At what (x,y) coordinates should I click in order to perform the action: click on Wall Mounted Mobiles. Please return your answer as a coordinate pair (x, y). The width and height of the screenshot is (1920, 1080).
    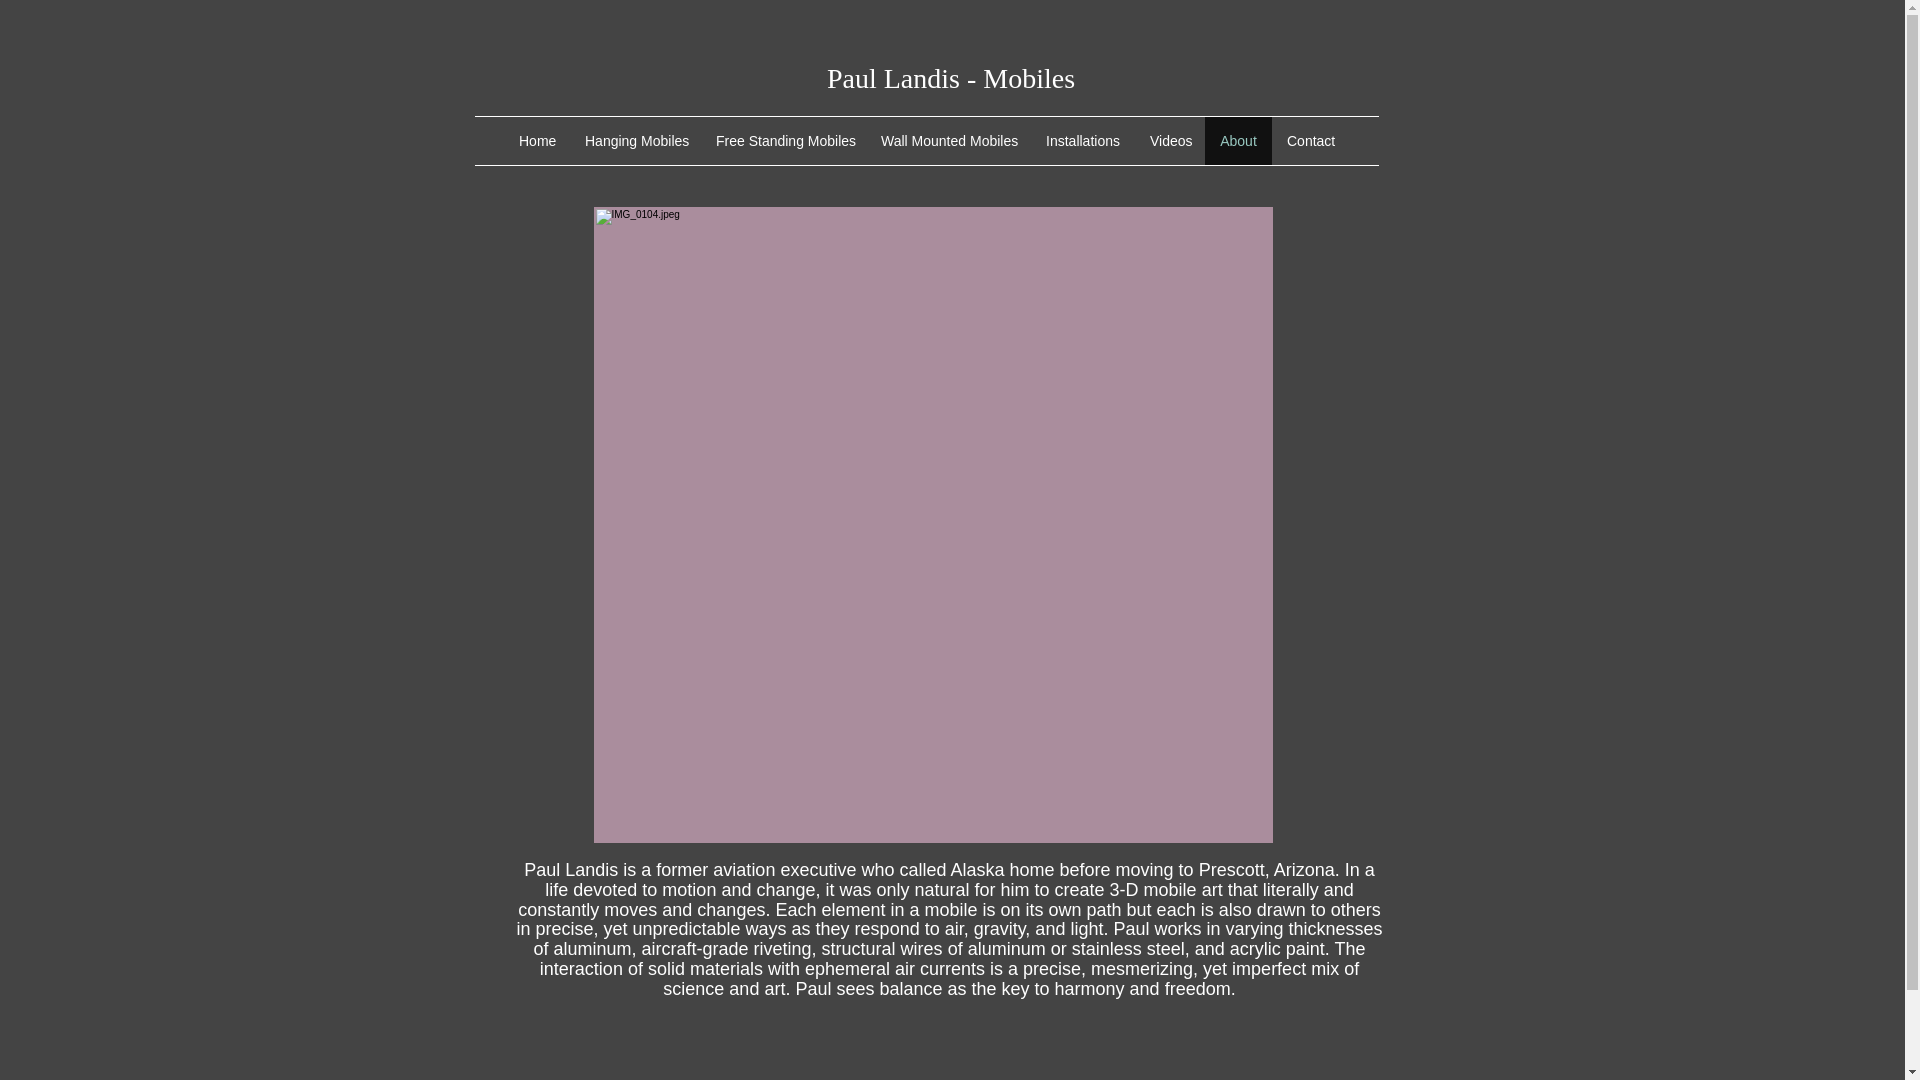
    Looking at the image, I should click on (948, 140).